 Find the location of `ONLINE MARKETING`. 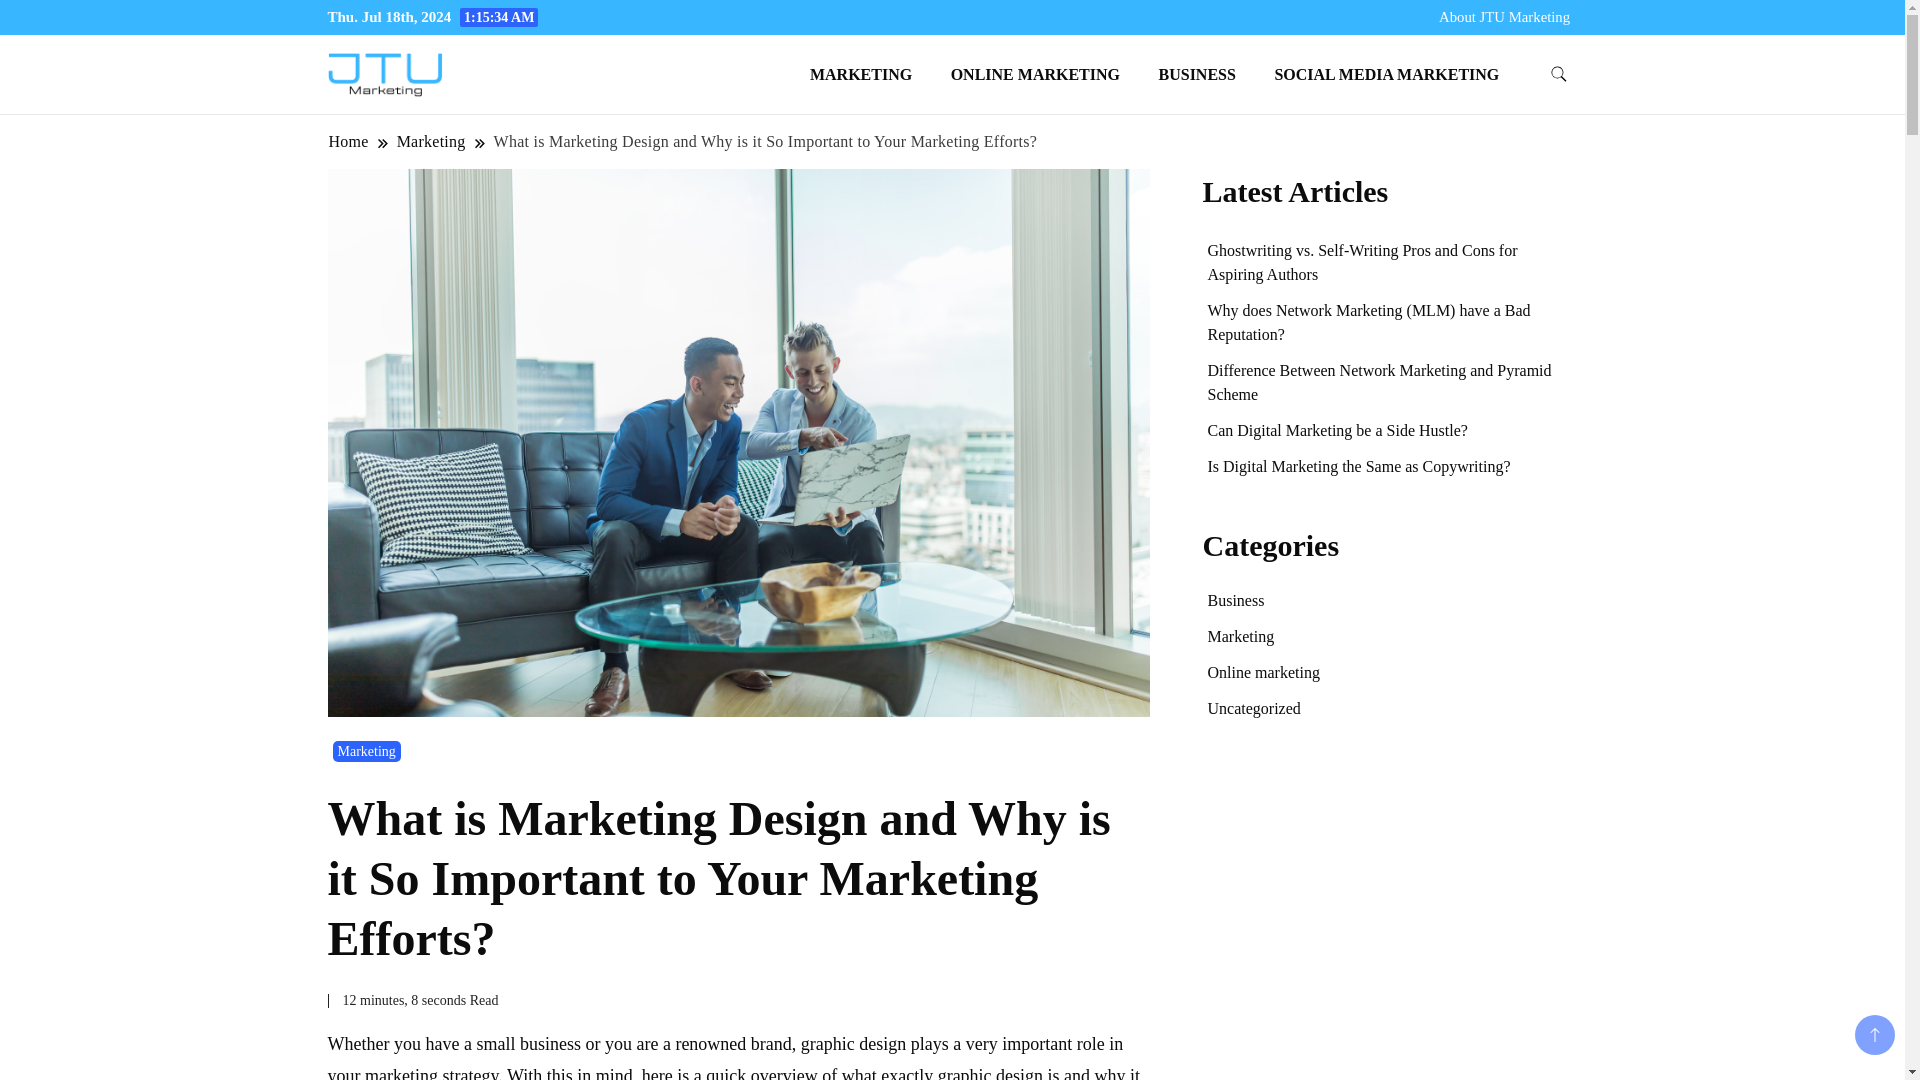

ONLINE MARKETING is located at coordinates (1034, 74).